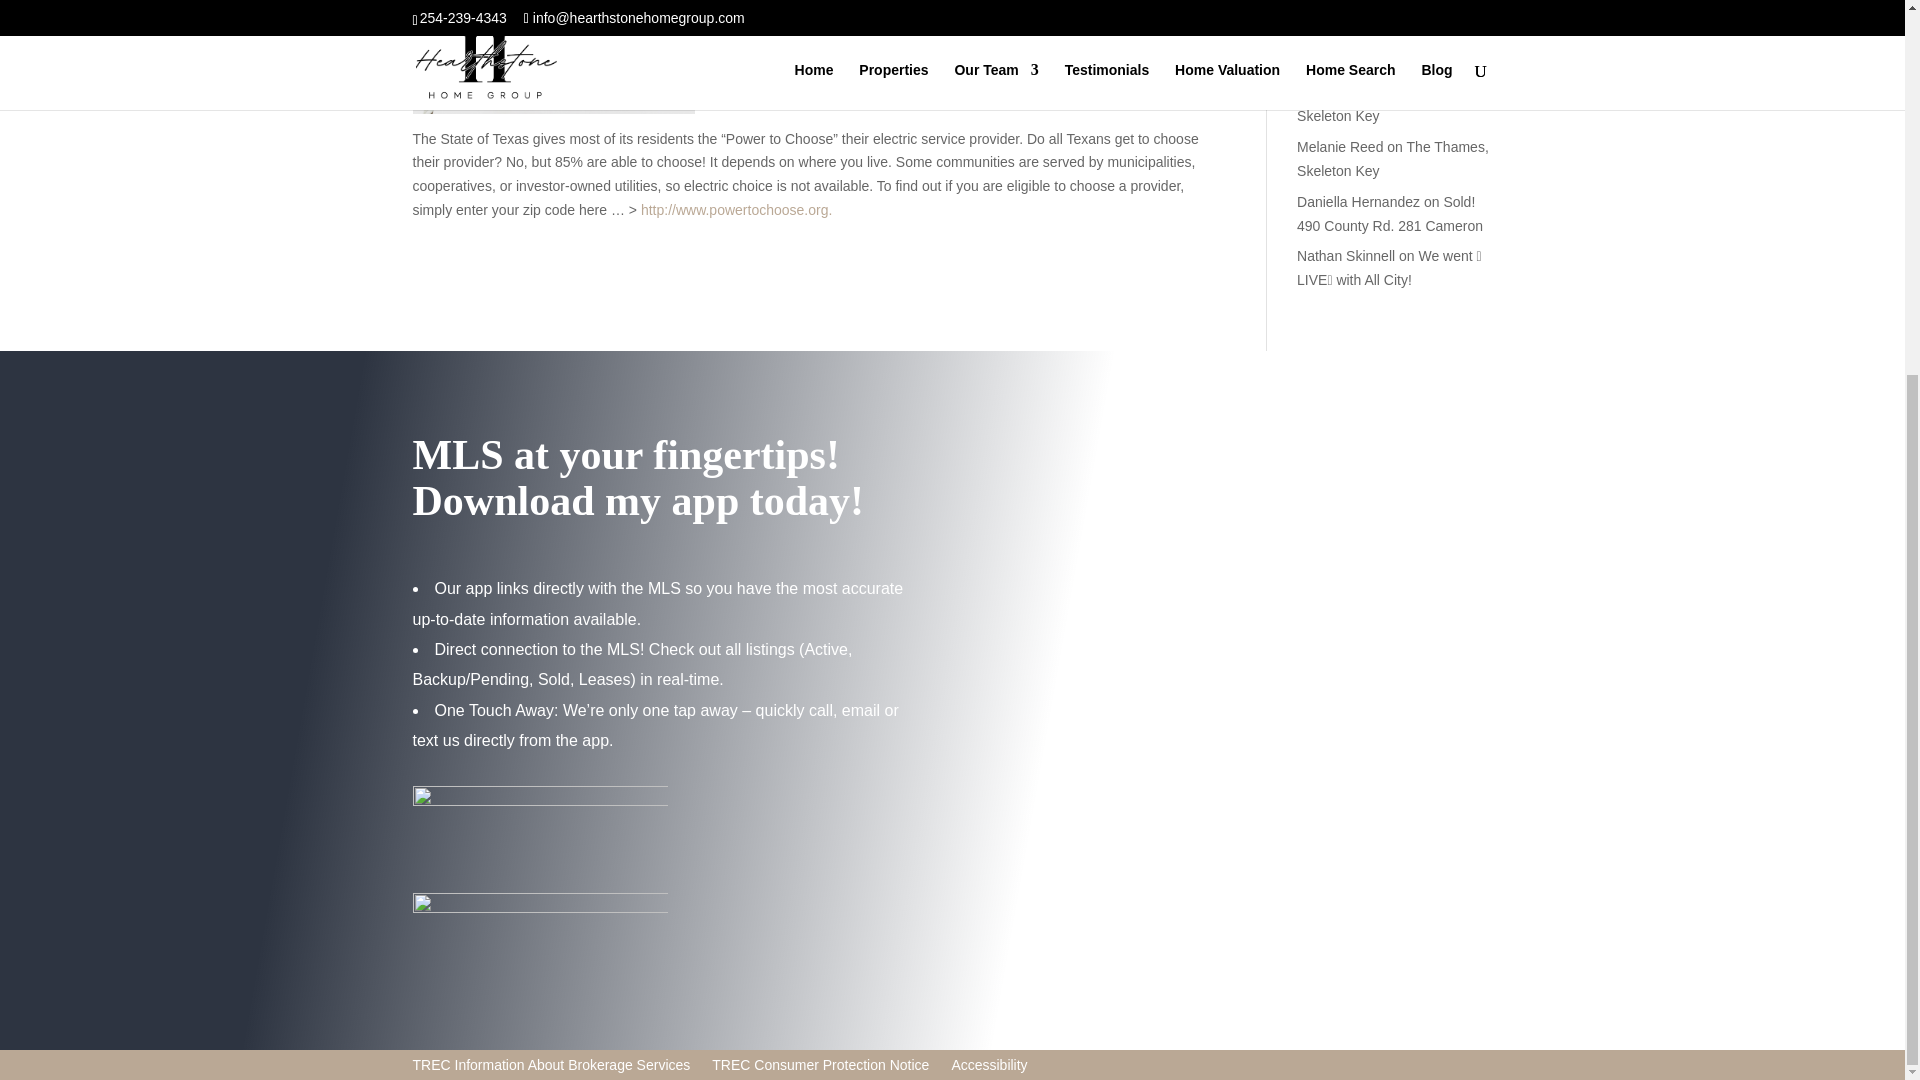 This screenshot has width=1920, height=1080. What do you see at coordinates (1390, 214) in the screenshot?
I see `Sold! 490 County Rd. 281 Cameron` at bounding box center [1390, 214].